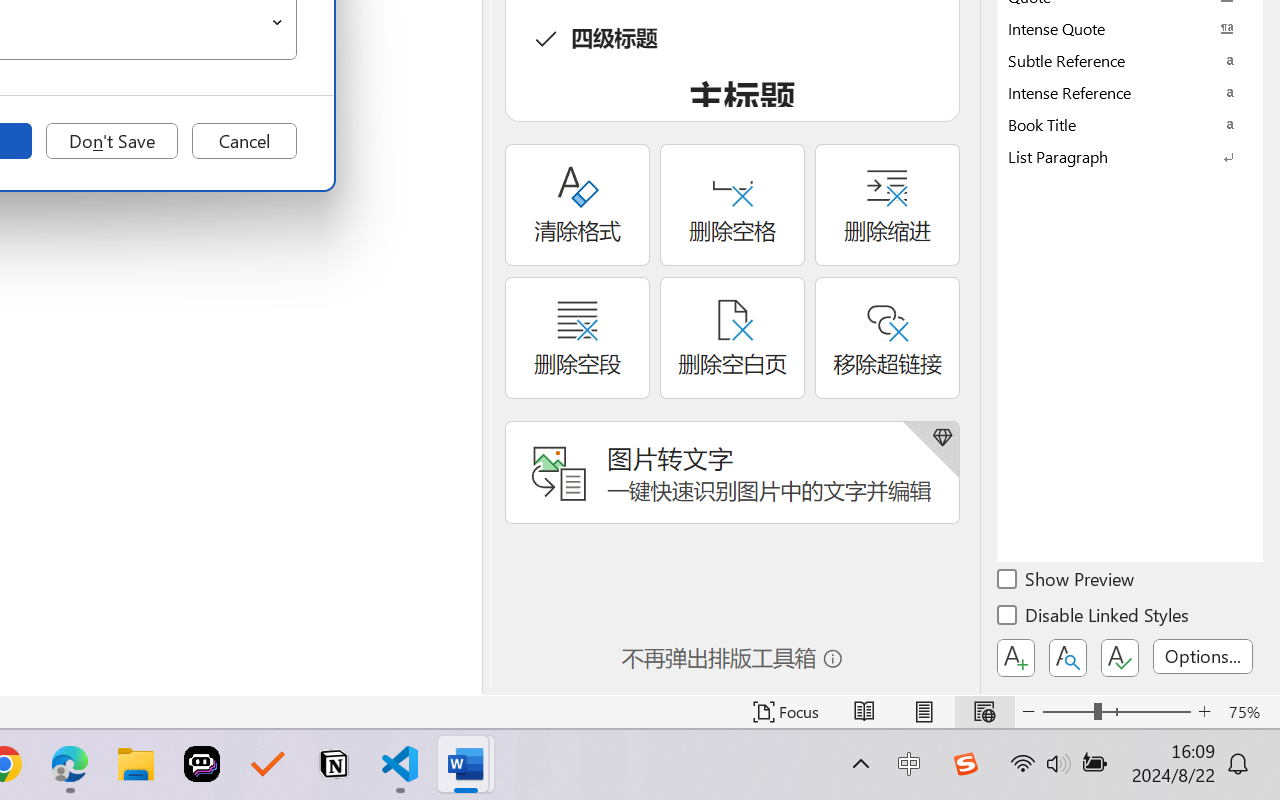 The height and width of the screenshot is (800, 1280). I want to click on Book Title, so click(1130, 124).